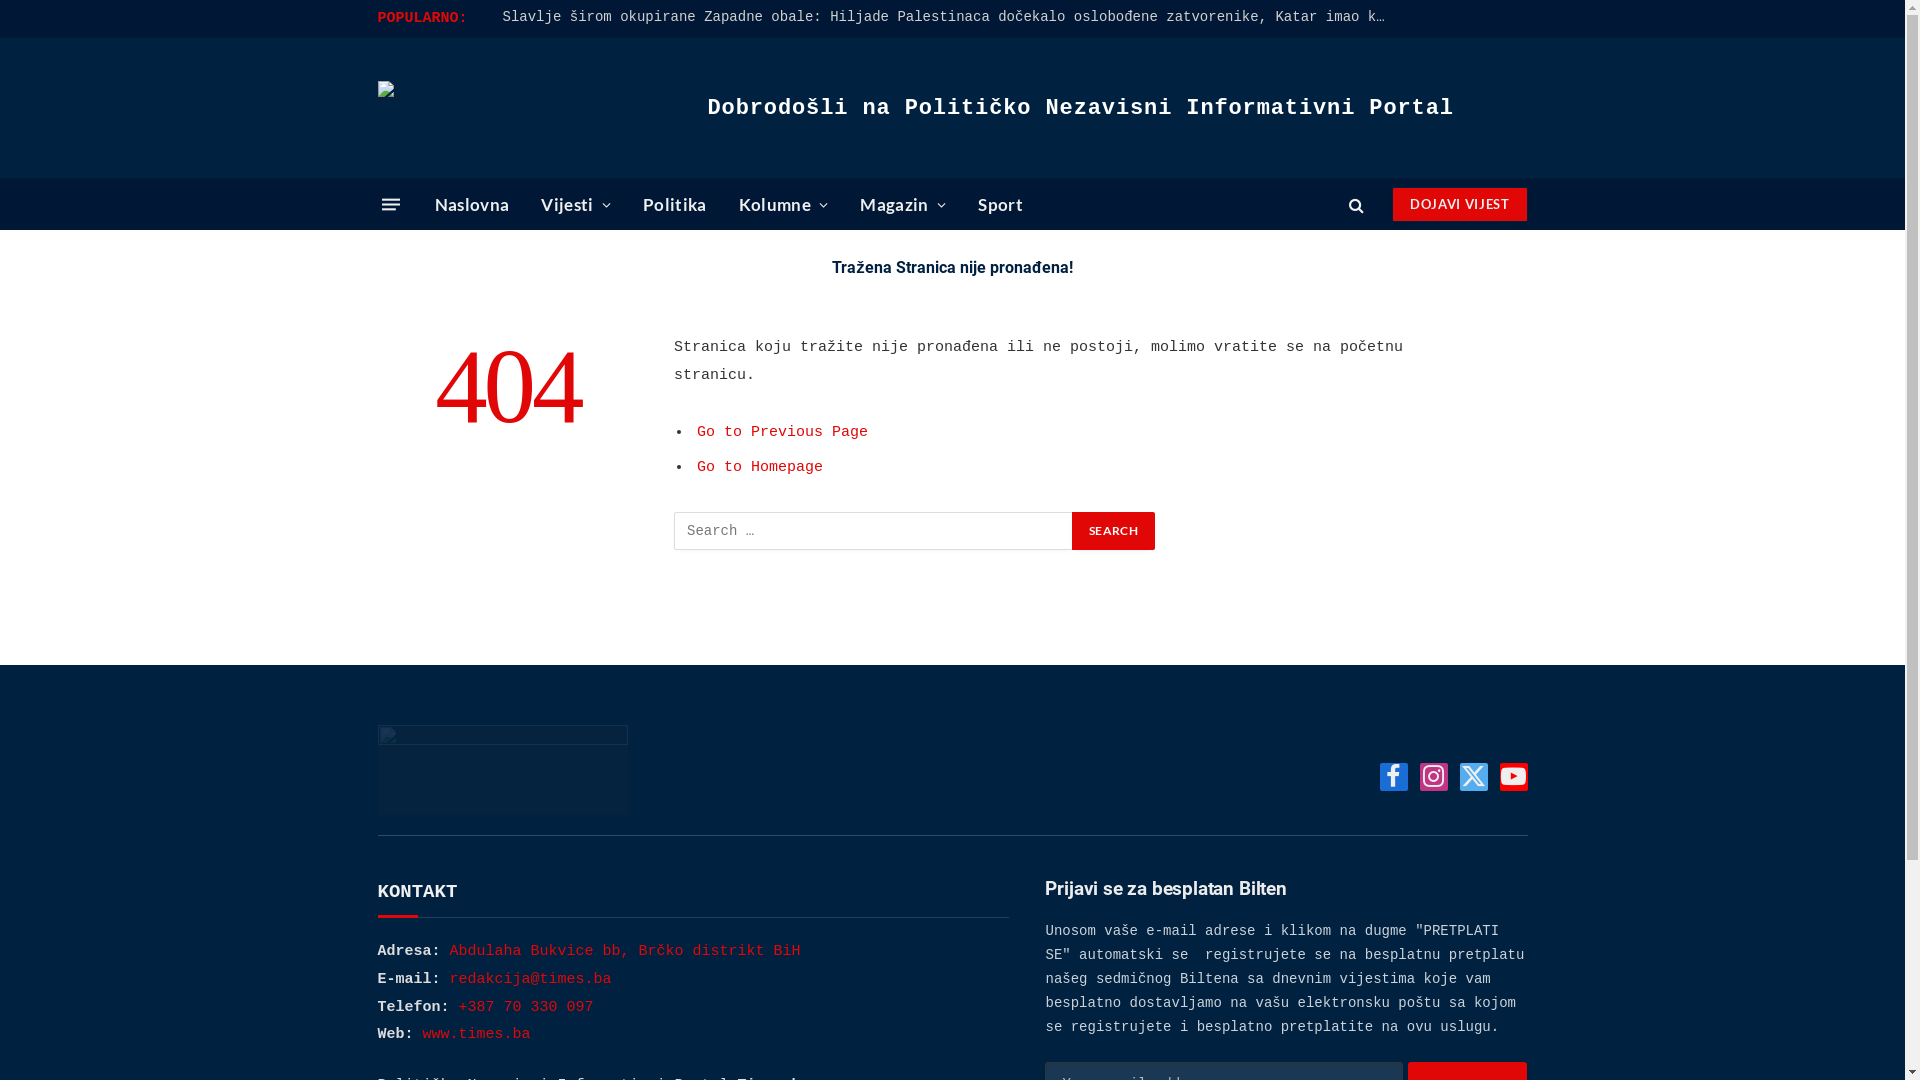 This screenshot has height=1080, width=1920. What do you see at coordinates (1514, 777) in the screenshot?
I see `YouTube` at bounding box center [1514, 777].